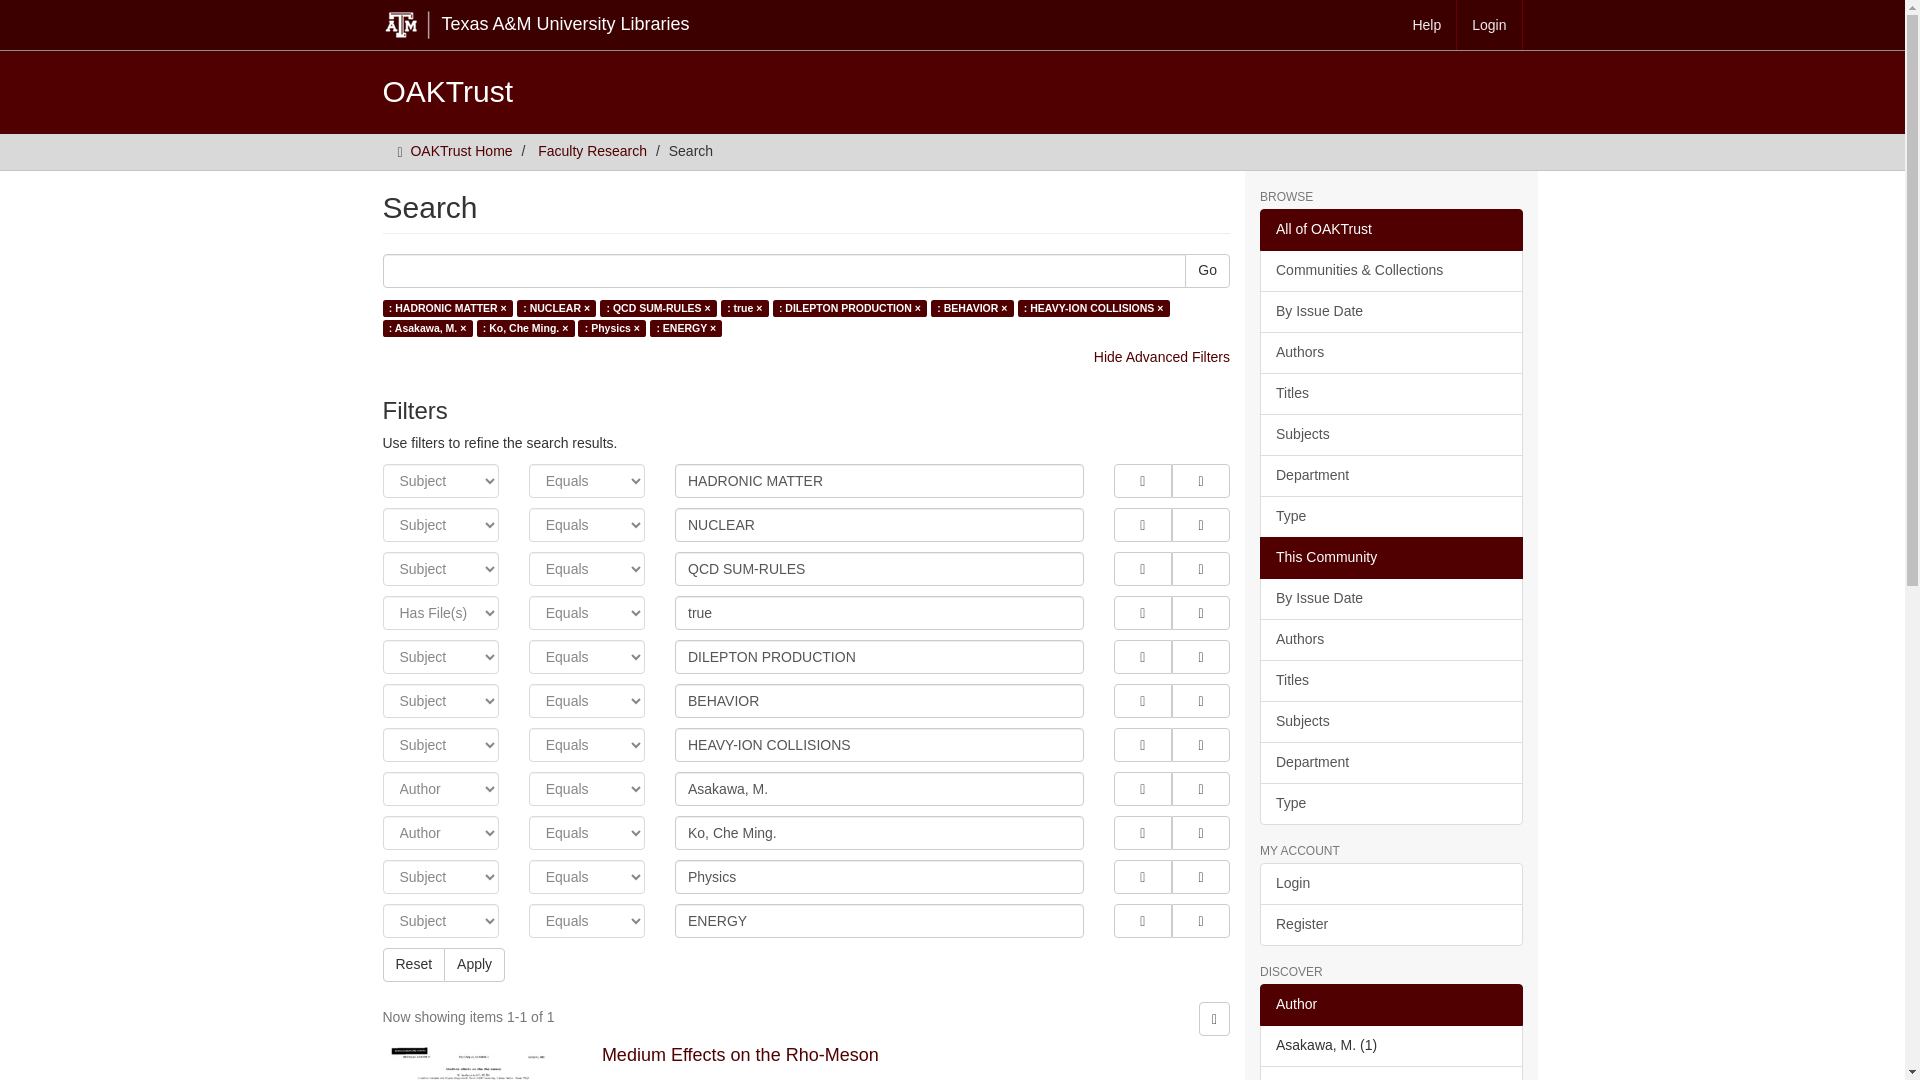 This screenshot has height=1080, width=1920. What do you see at coordinates (1142, 788) in the screenshot?
I see `Add Filter` at bounding box center [1142, 788].